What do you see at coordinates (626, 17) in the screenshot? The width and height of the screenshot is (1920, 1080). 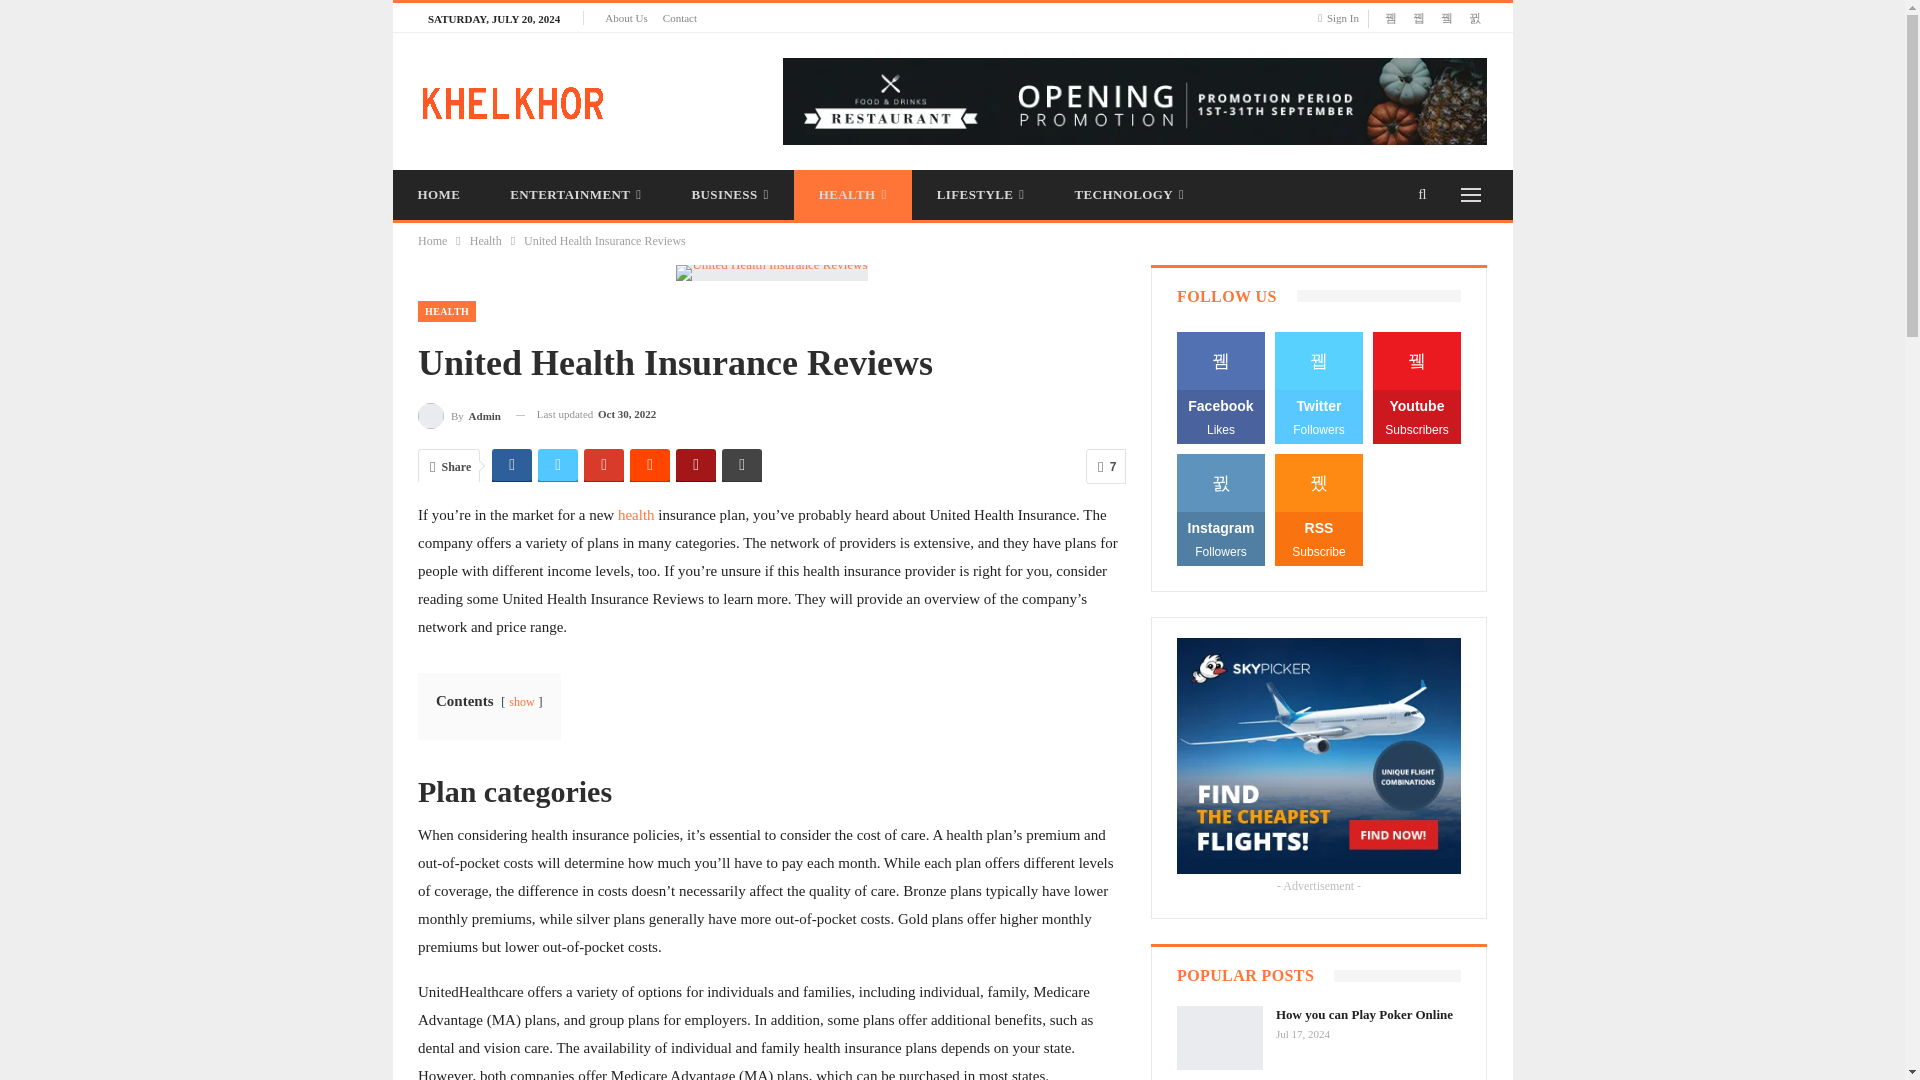 I see `About Us` at bounding box center [626, 17].